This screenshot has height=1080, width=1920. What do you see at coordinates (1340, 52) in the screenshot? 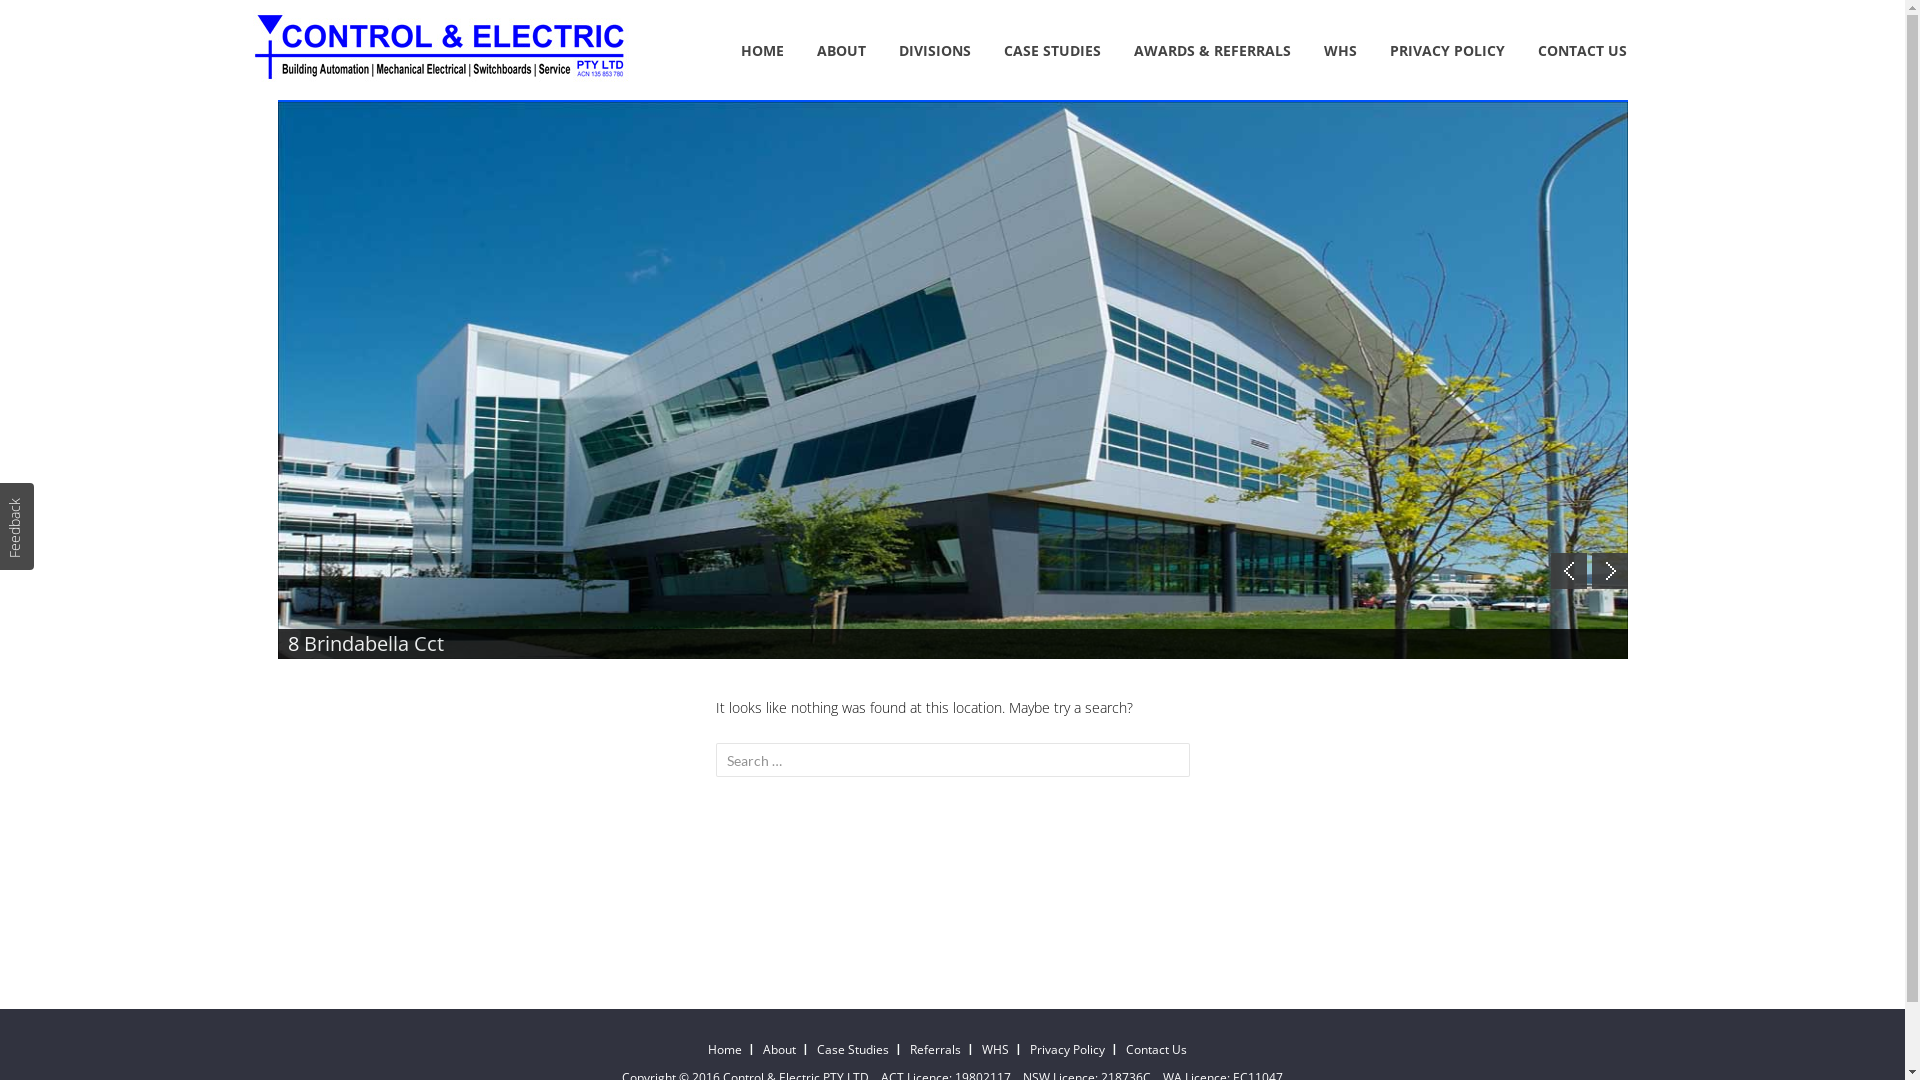
I see `WHS` at bounding box center [1340, 52].